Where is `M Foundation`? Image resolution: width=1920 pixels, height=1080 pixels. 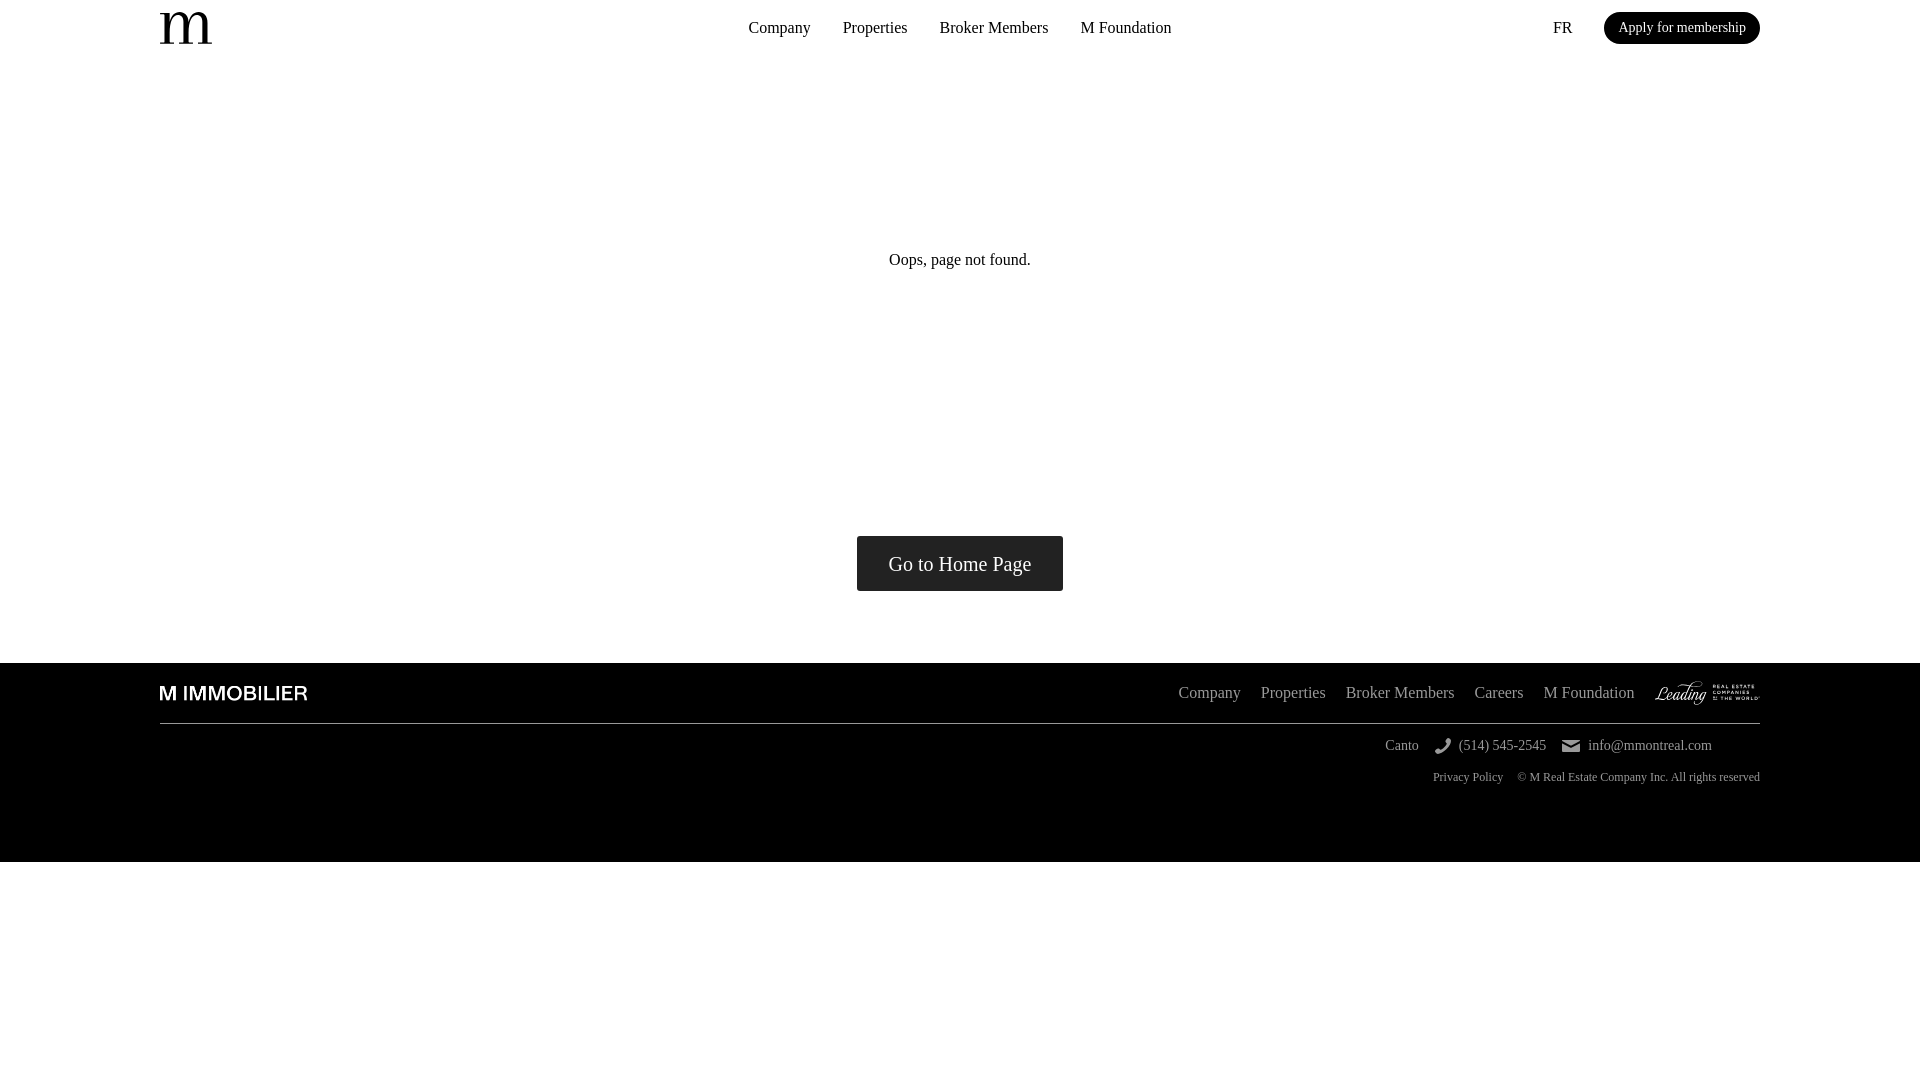 M Foundation is located at coordinates (1125, 28).